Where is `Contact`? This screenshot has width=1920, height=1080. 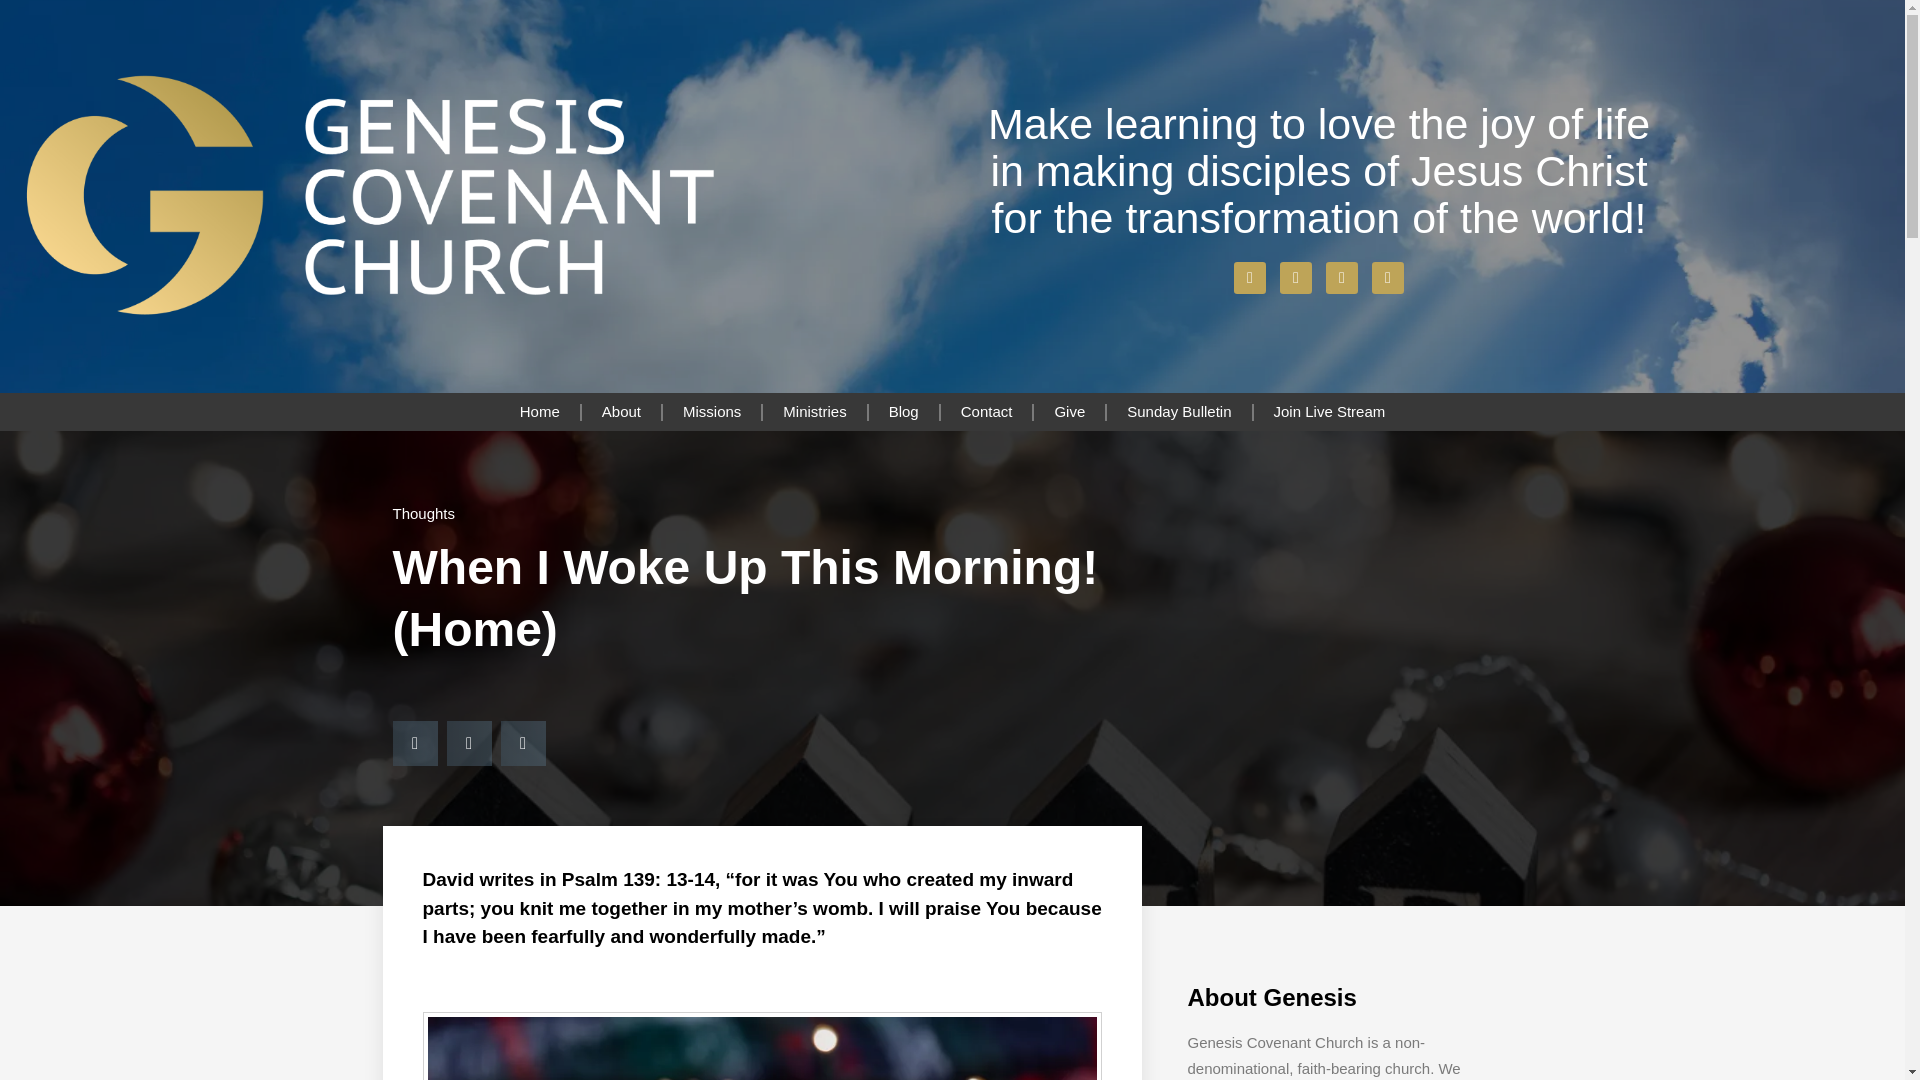 Contact is located at coordinates (986, 412).